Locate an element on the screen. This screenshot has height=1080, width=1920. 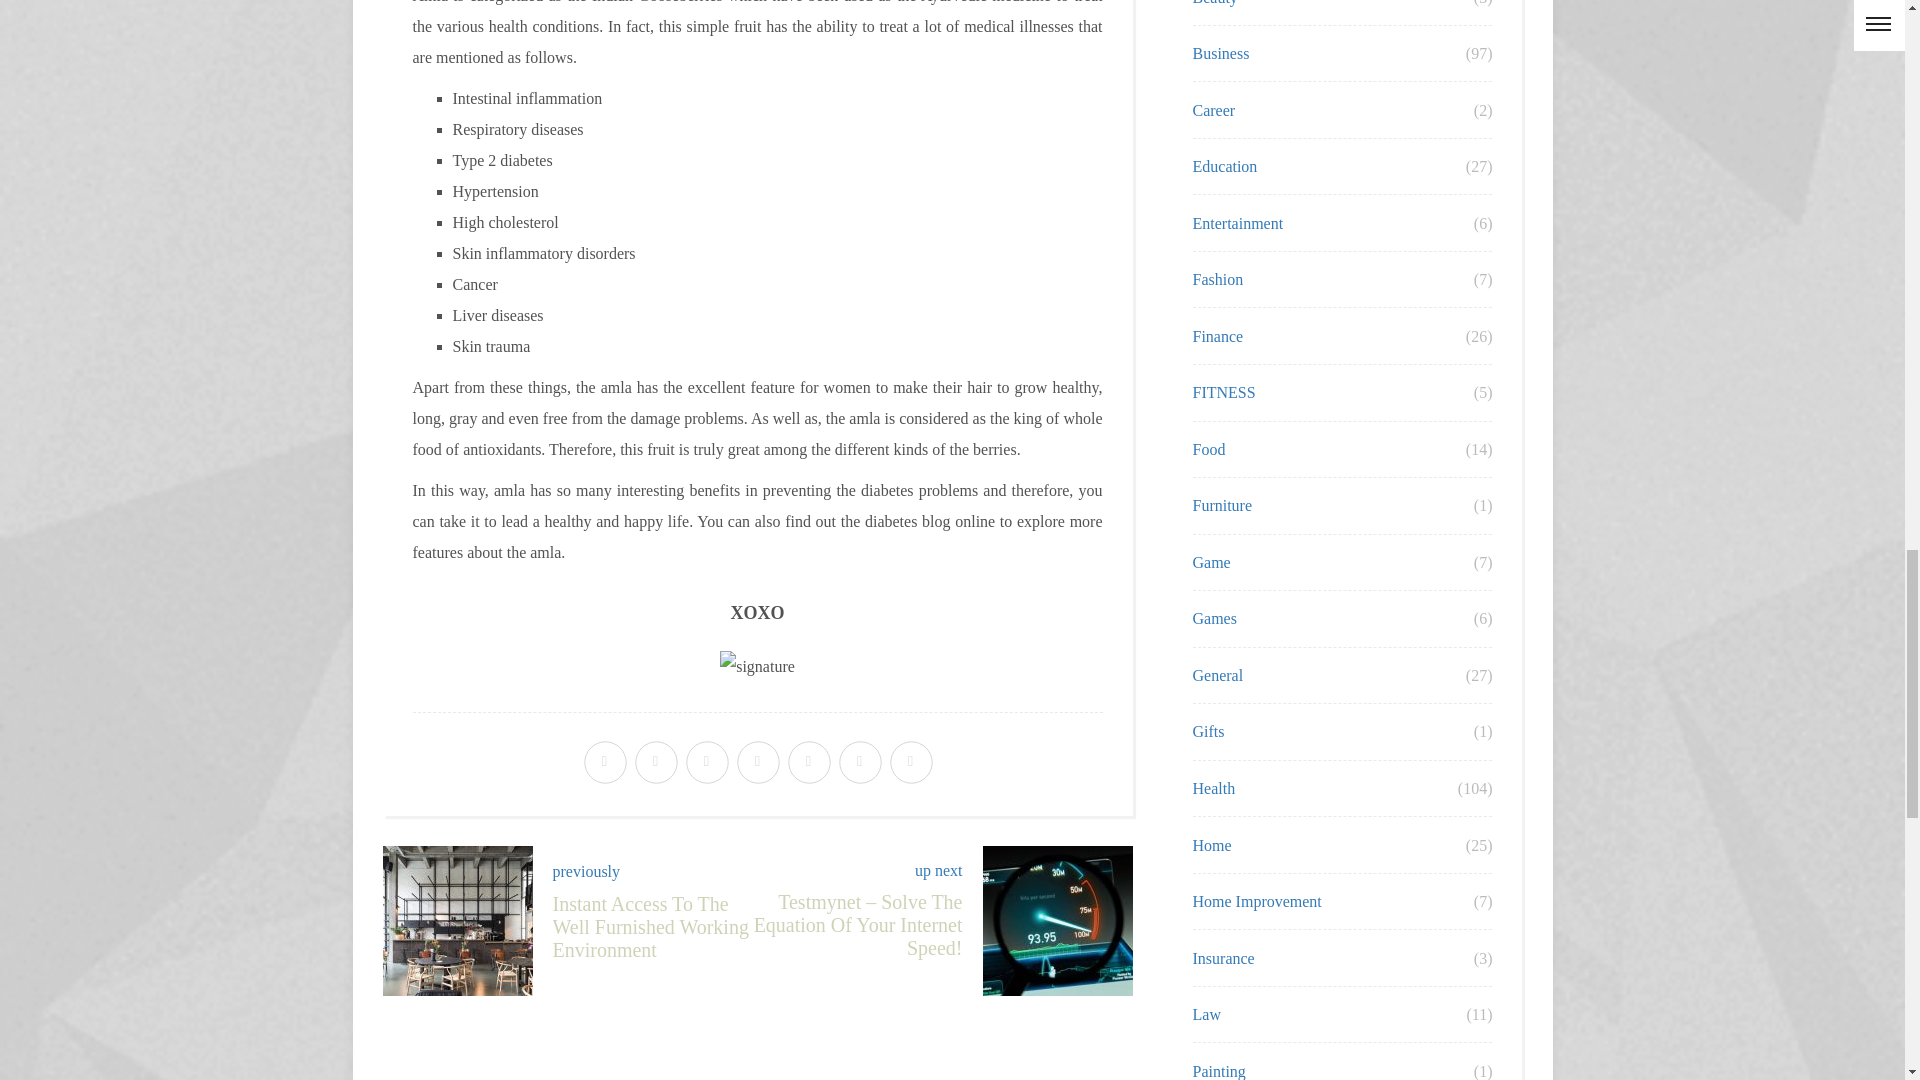
Instant access to the well furnished working environment is located at coordinates (562, 897).